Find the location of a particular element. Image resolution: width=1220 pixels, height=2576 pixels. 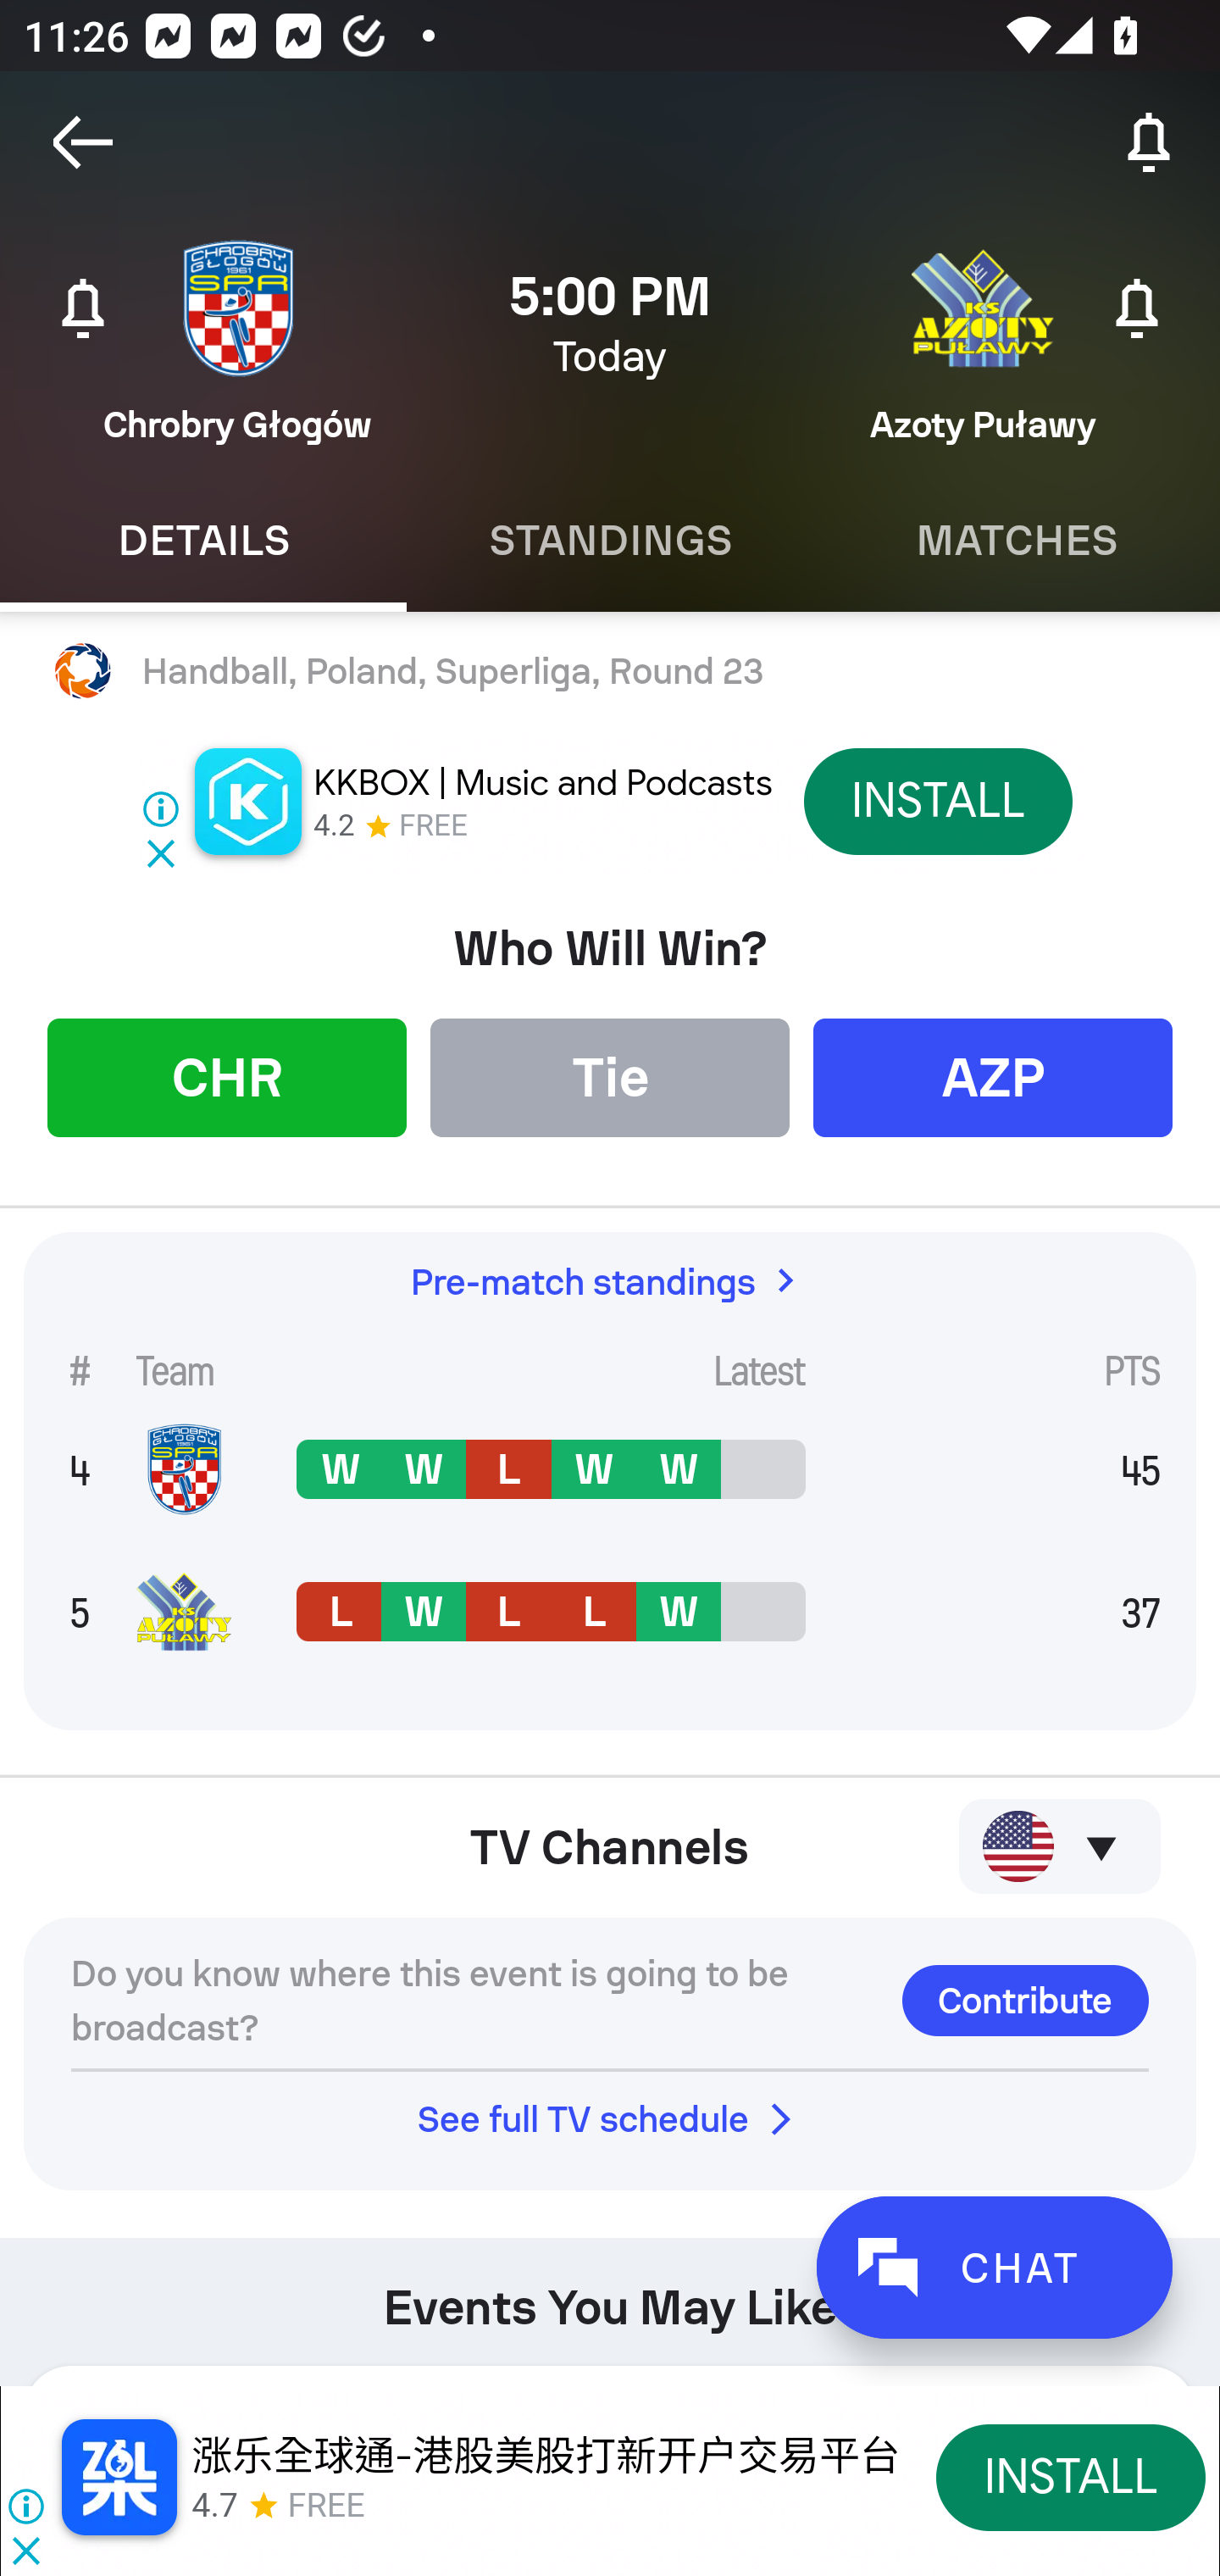

Contribute is located at coordinates (1025, 2000).